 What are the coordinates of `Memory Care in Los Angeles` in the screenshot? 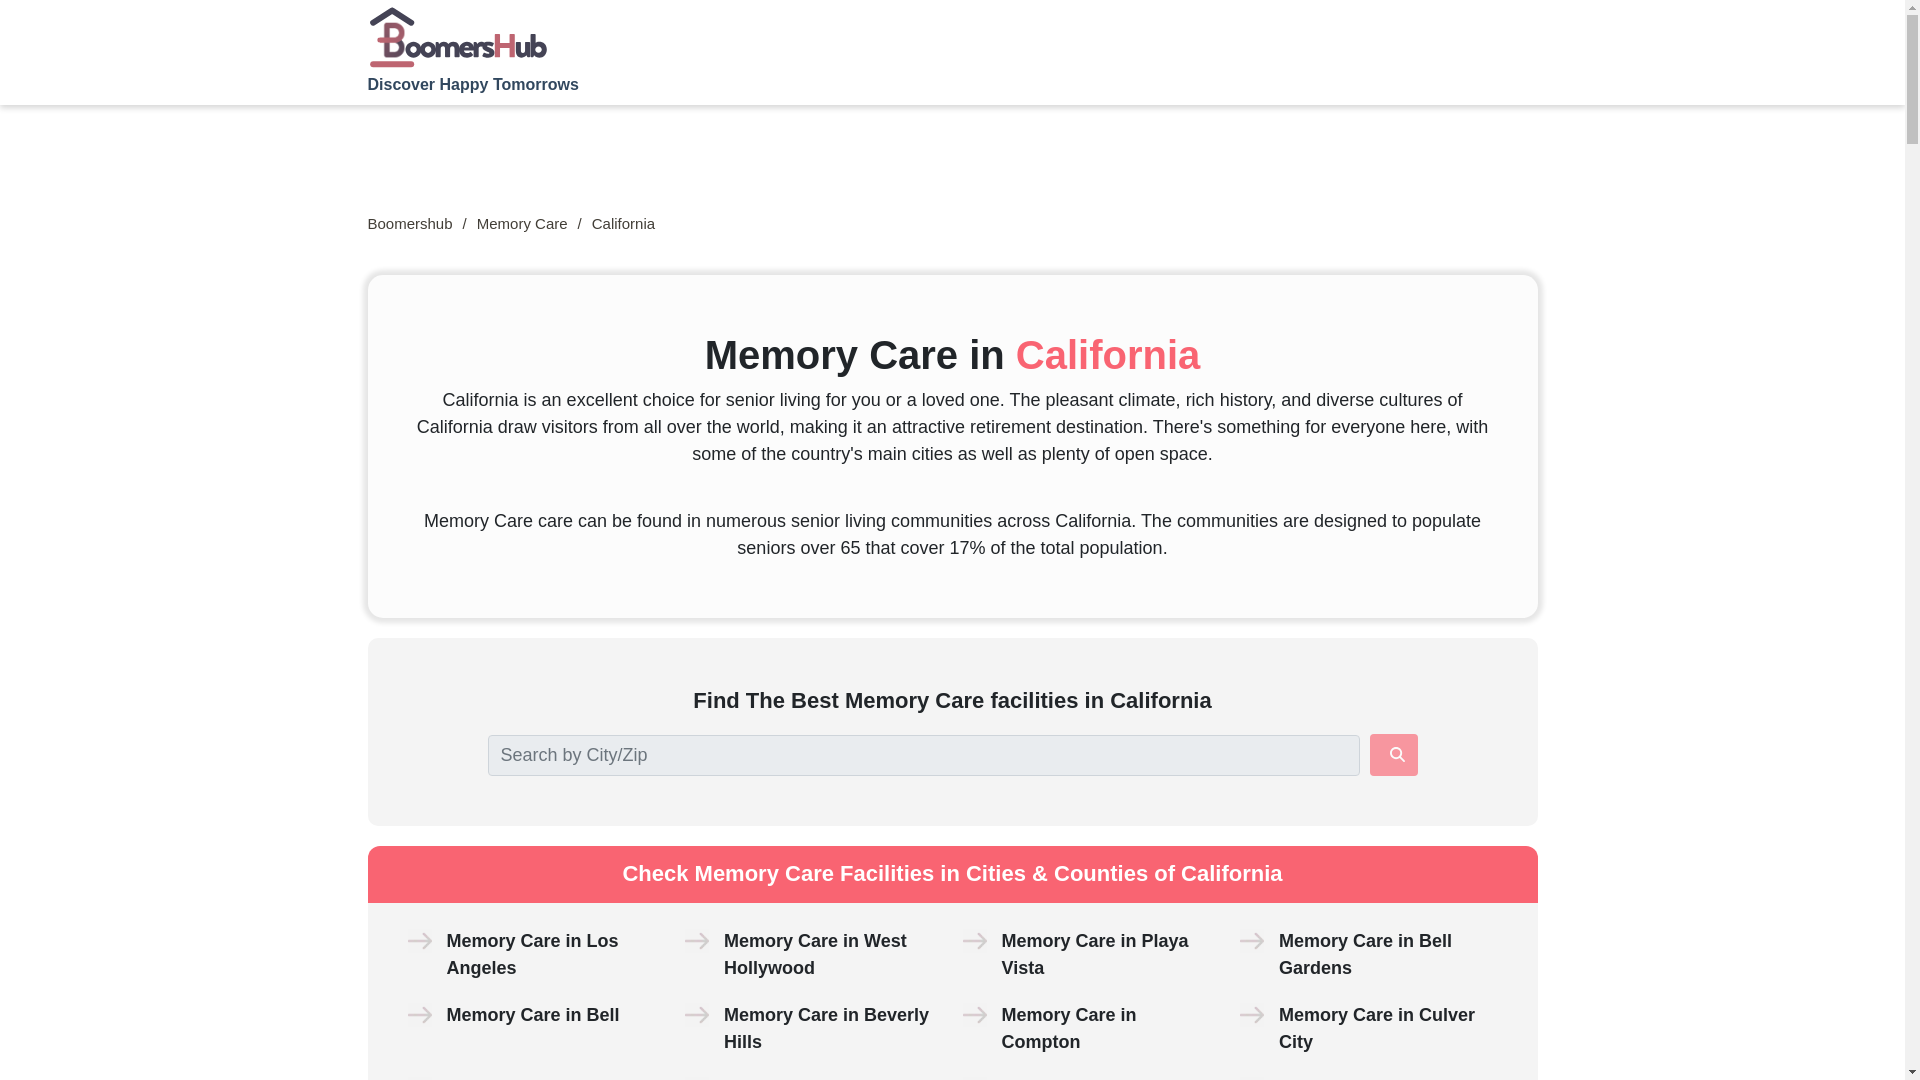 It's located at (532, 954).